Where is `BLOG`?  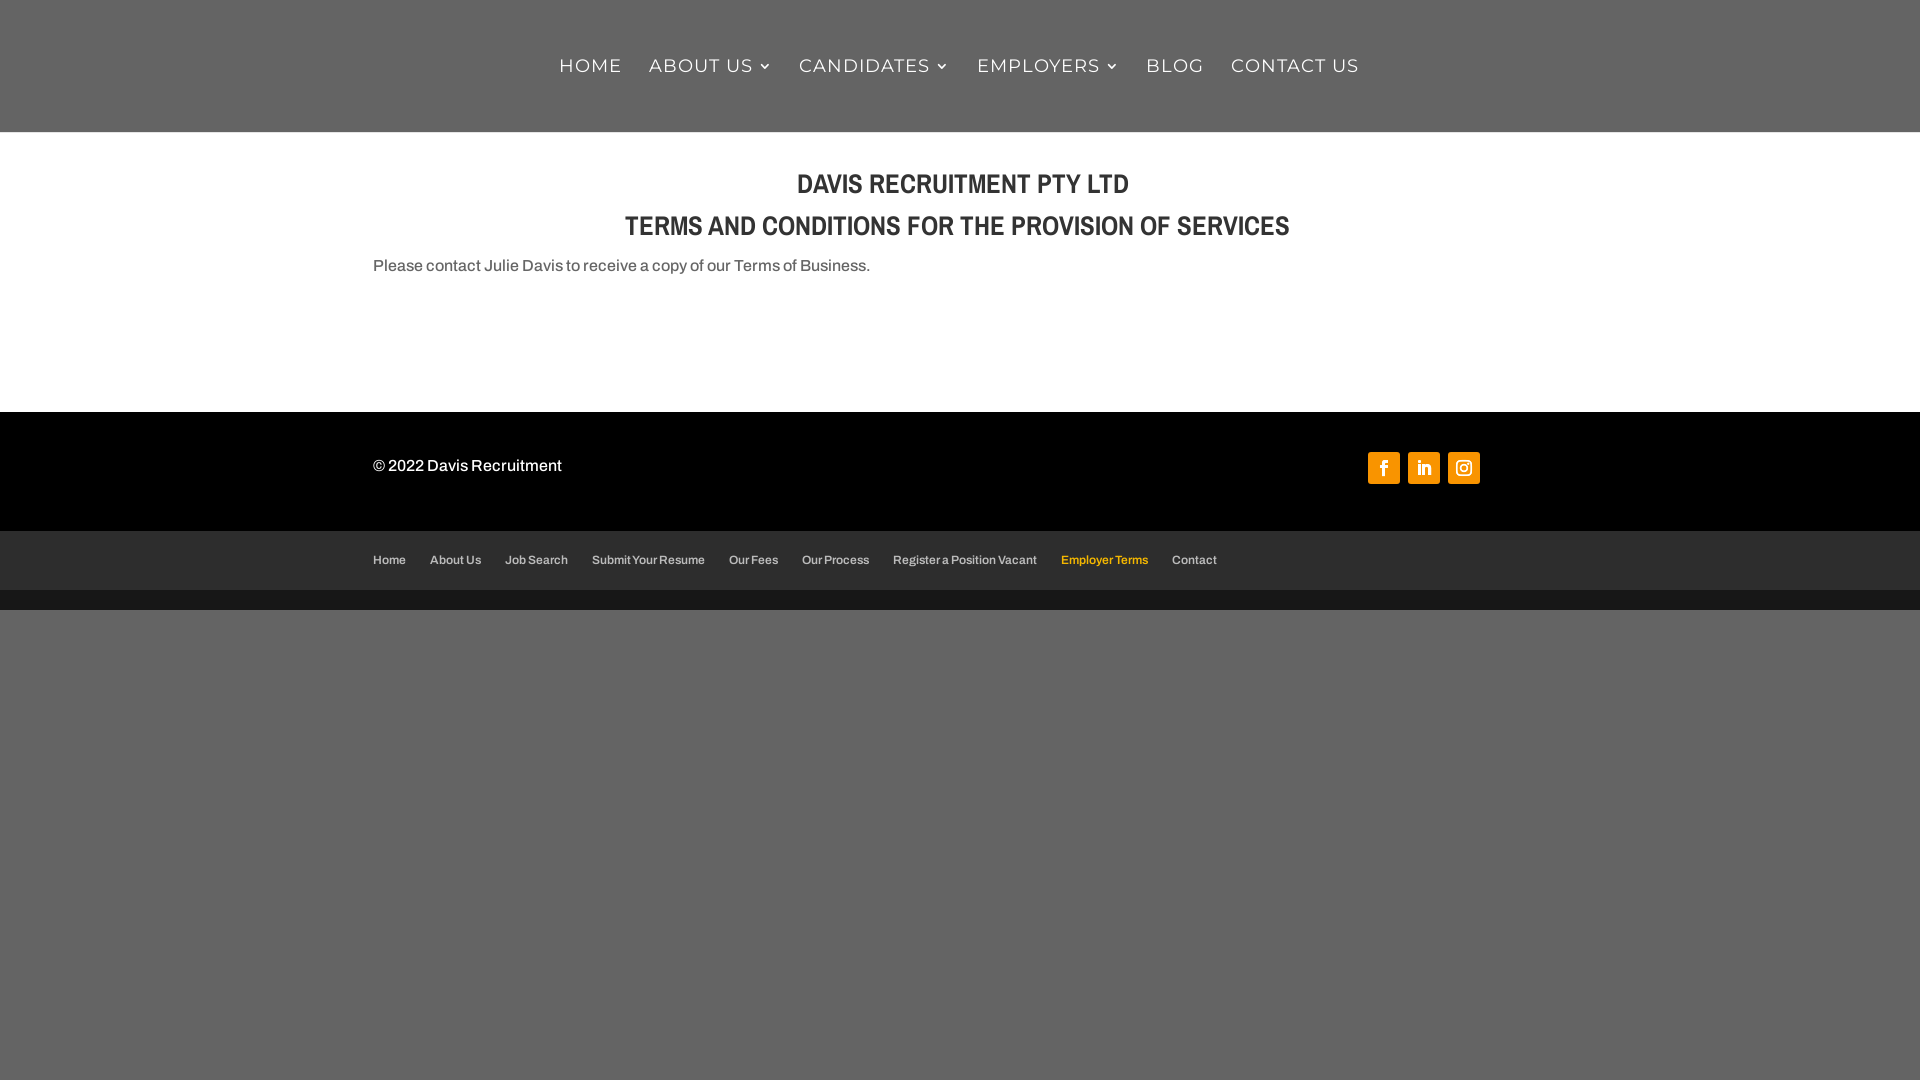
BLOG is located at coordinates (1175, 96).